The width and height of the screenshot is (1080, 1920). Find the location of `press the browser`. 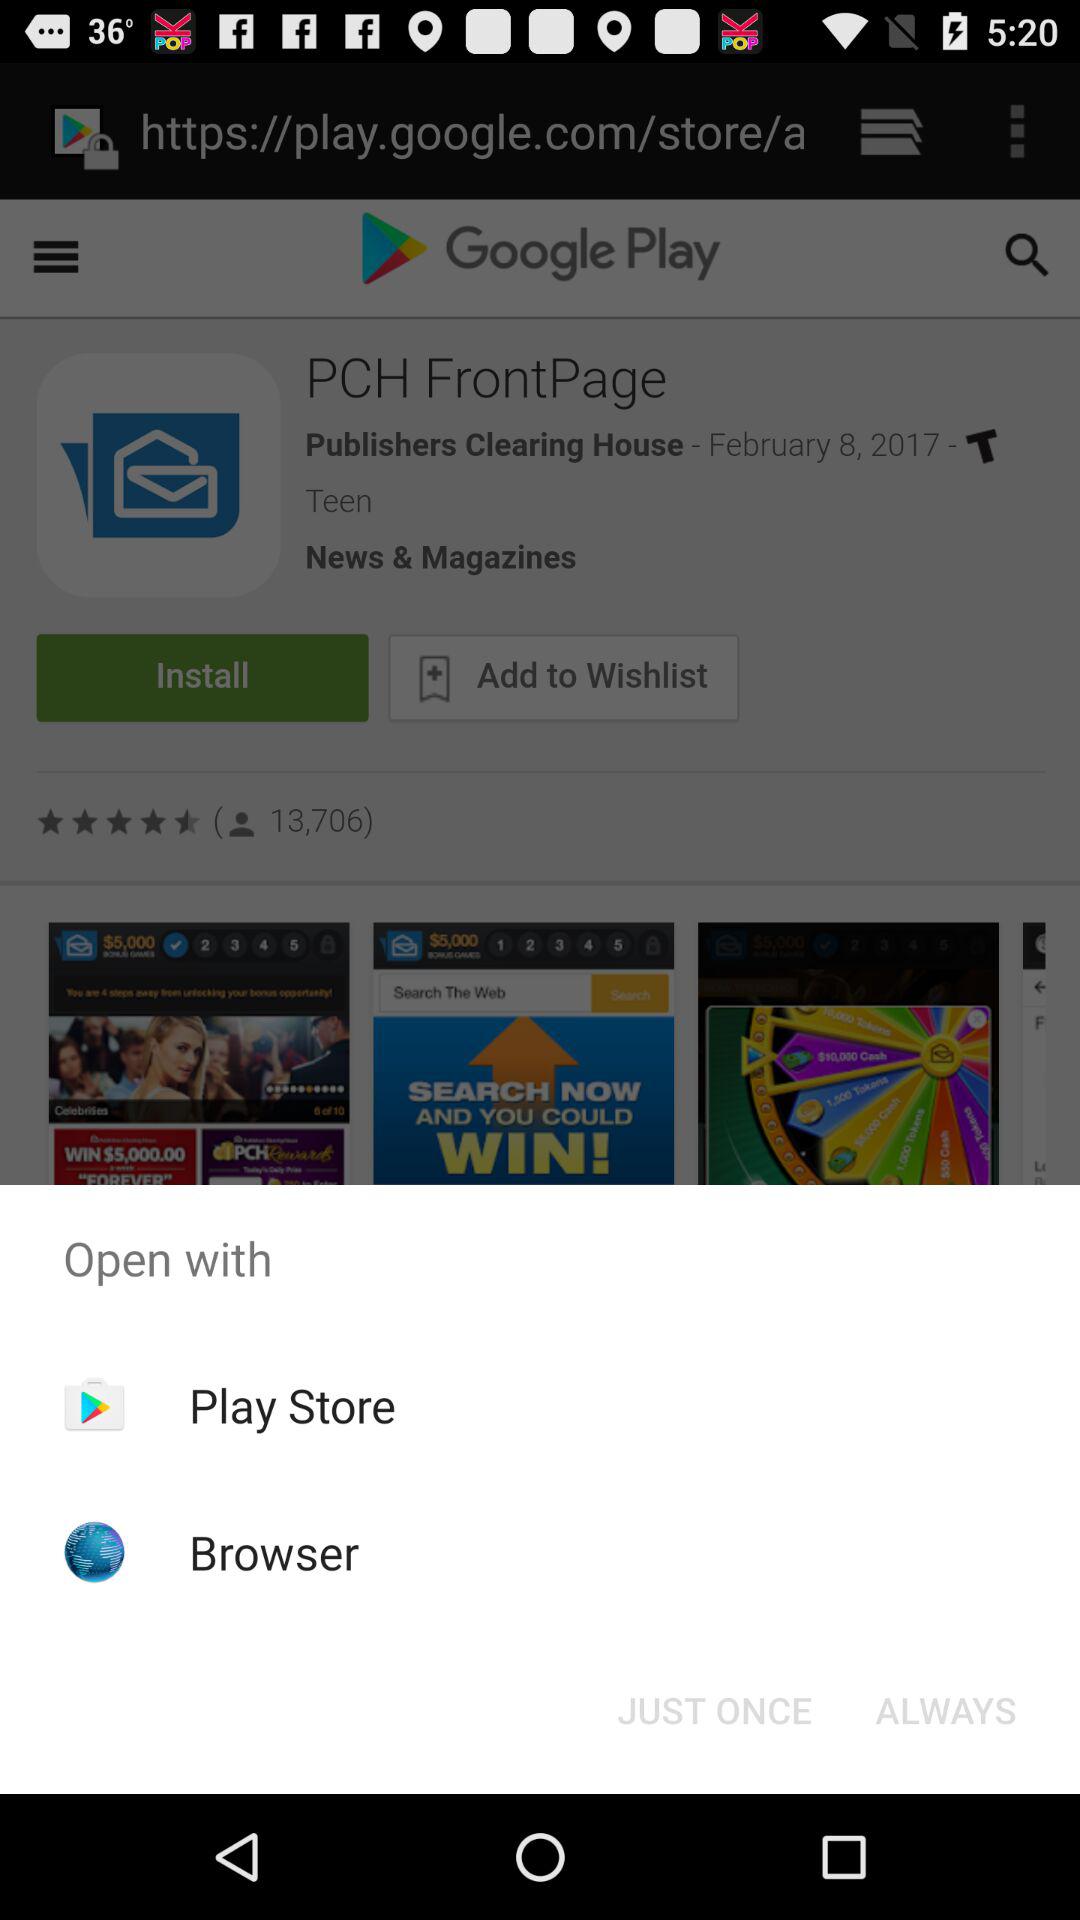

press the browser is located at coordinates (274, 1552).